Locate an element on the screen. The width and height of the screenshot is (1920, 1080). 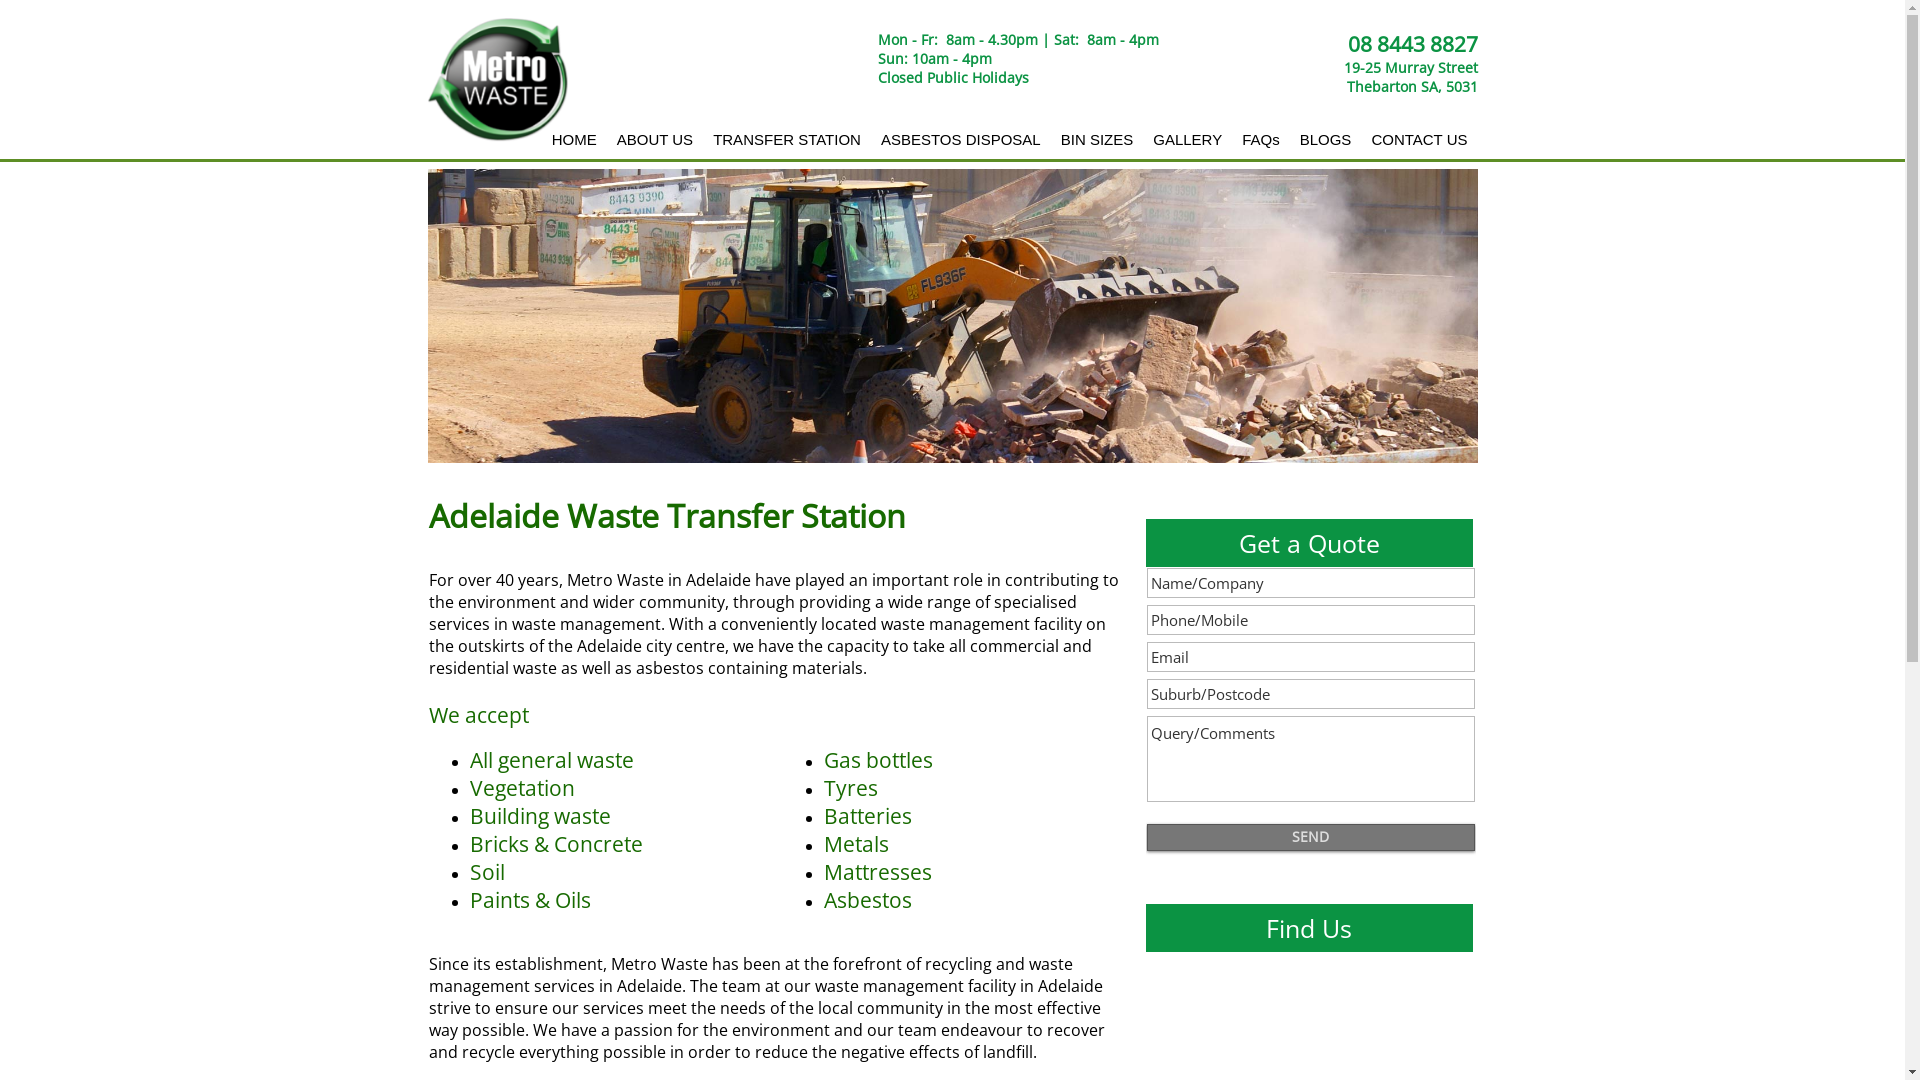
ABOUT US is located at coordinates (655, 140).